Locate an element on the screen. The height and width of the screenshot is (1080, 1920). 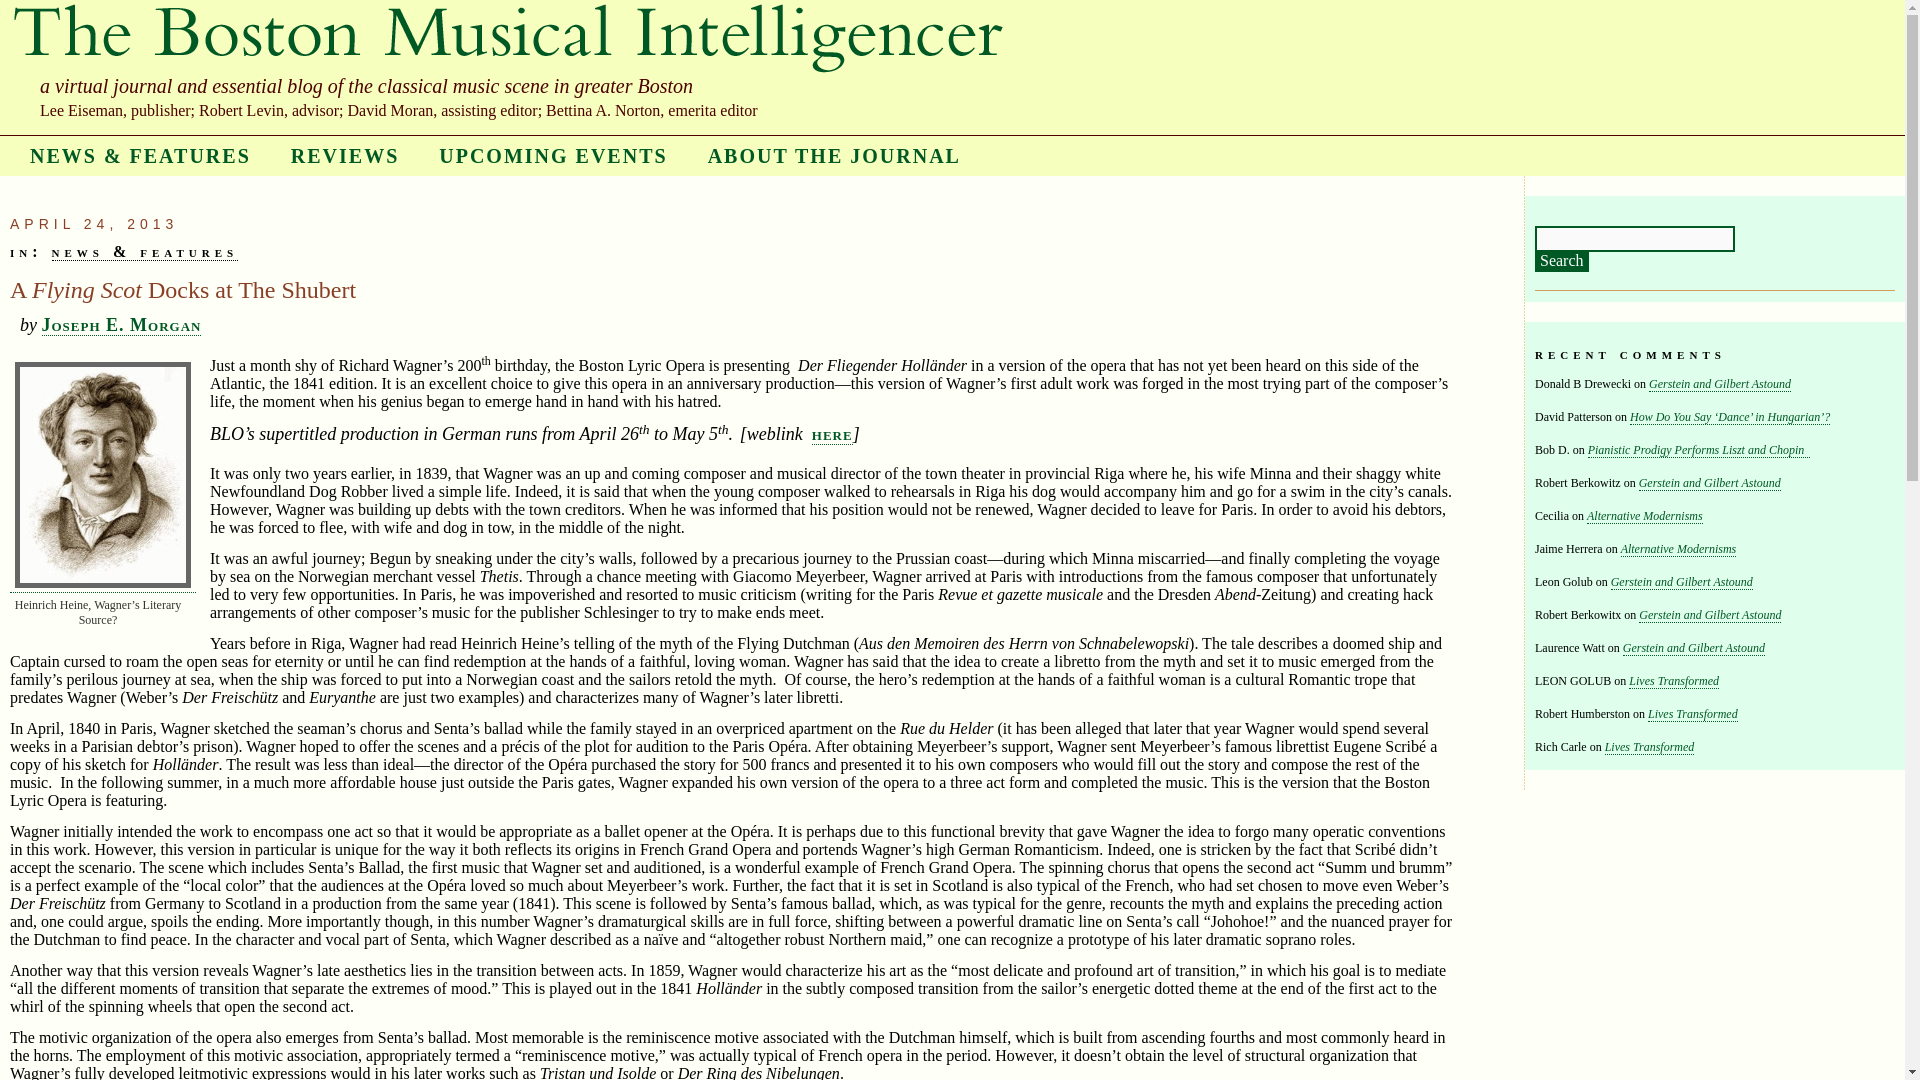
REVIEWS is located at coordinates (344, 156).